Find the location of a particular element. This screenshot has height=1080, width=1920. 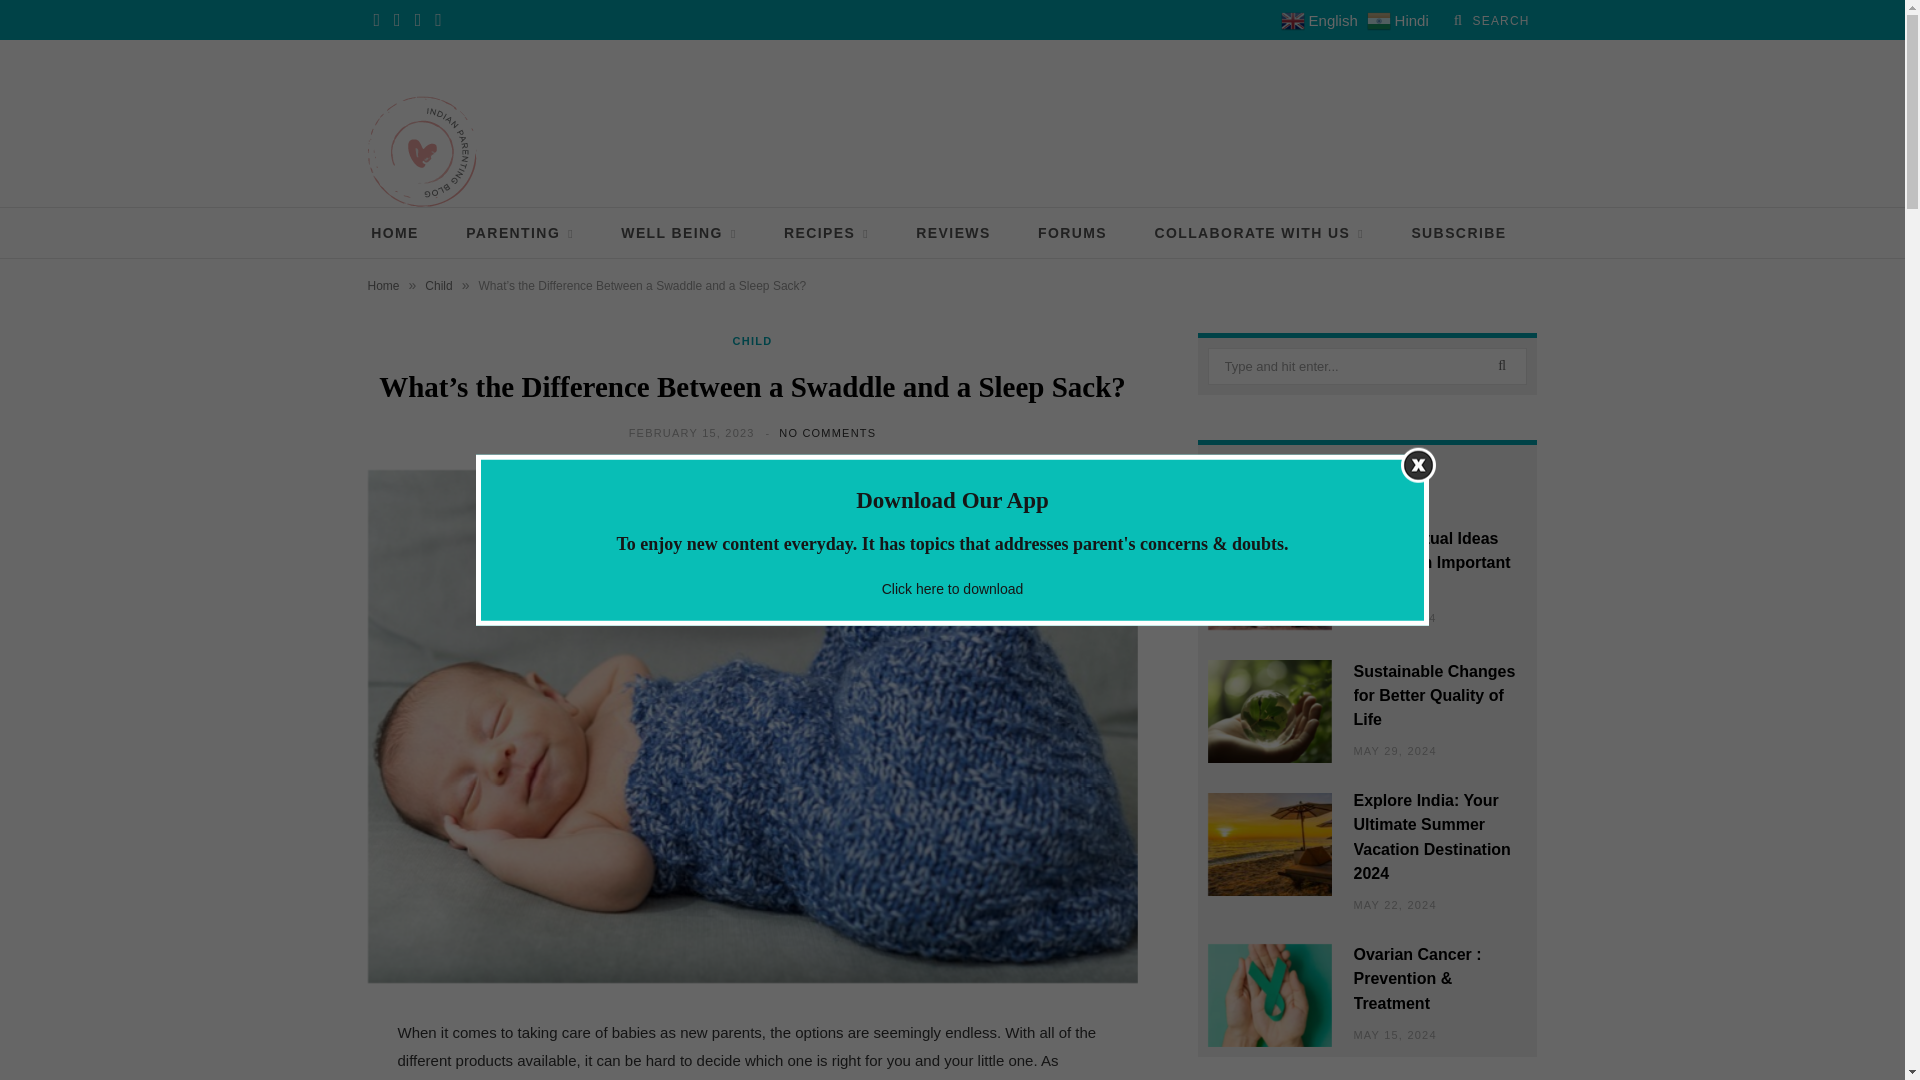

Facebook is located at coordinates (378, 20).